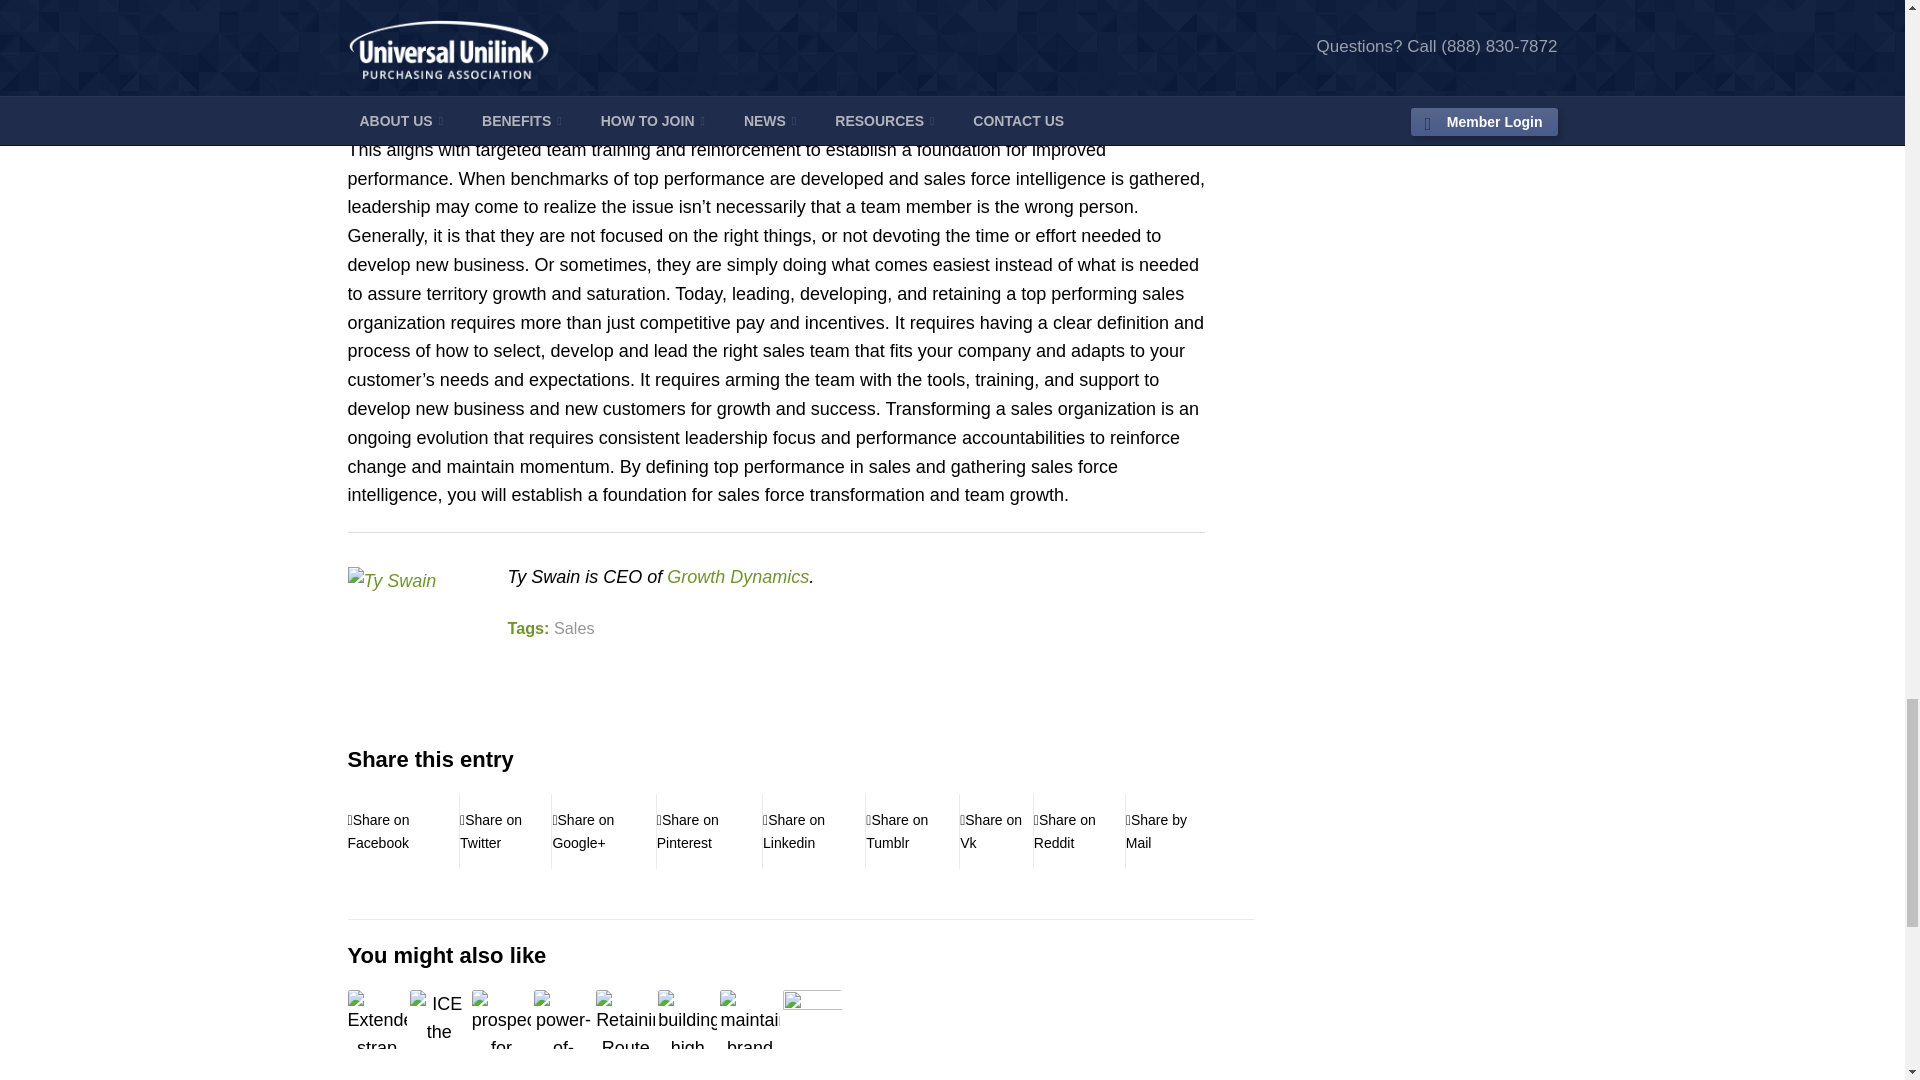  I want to click on Share on Twitter, so click(506, 832).